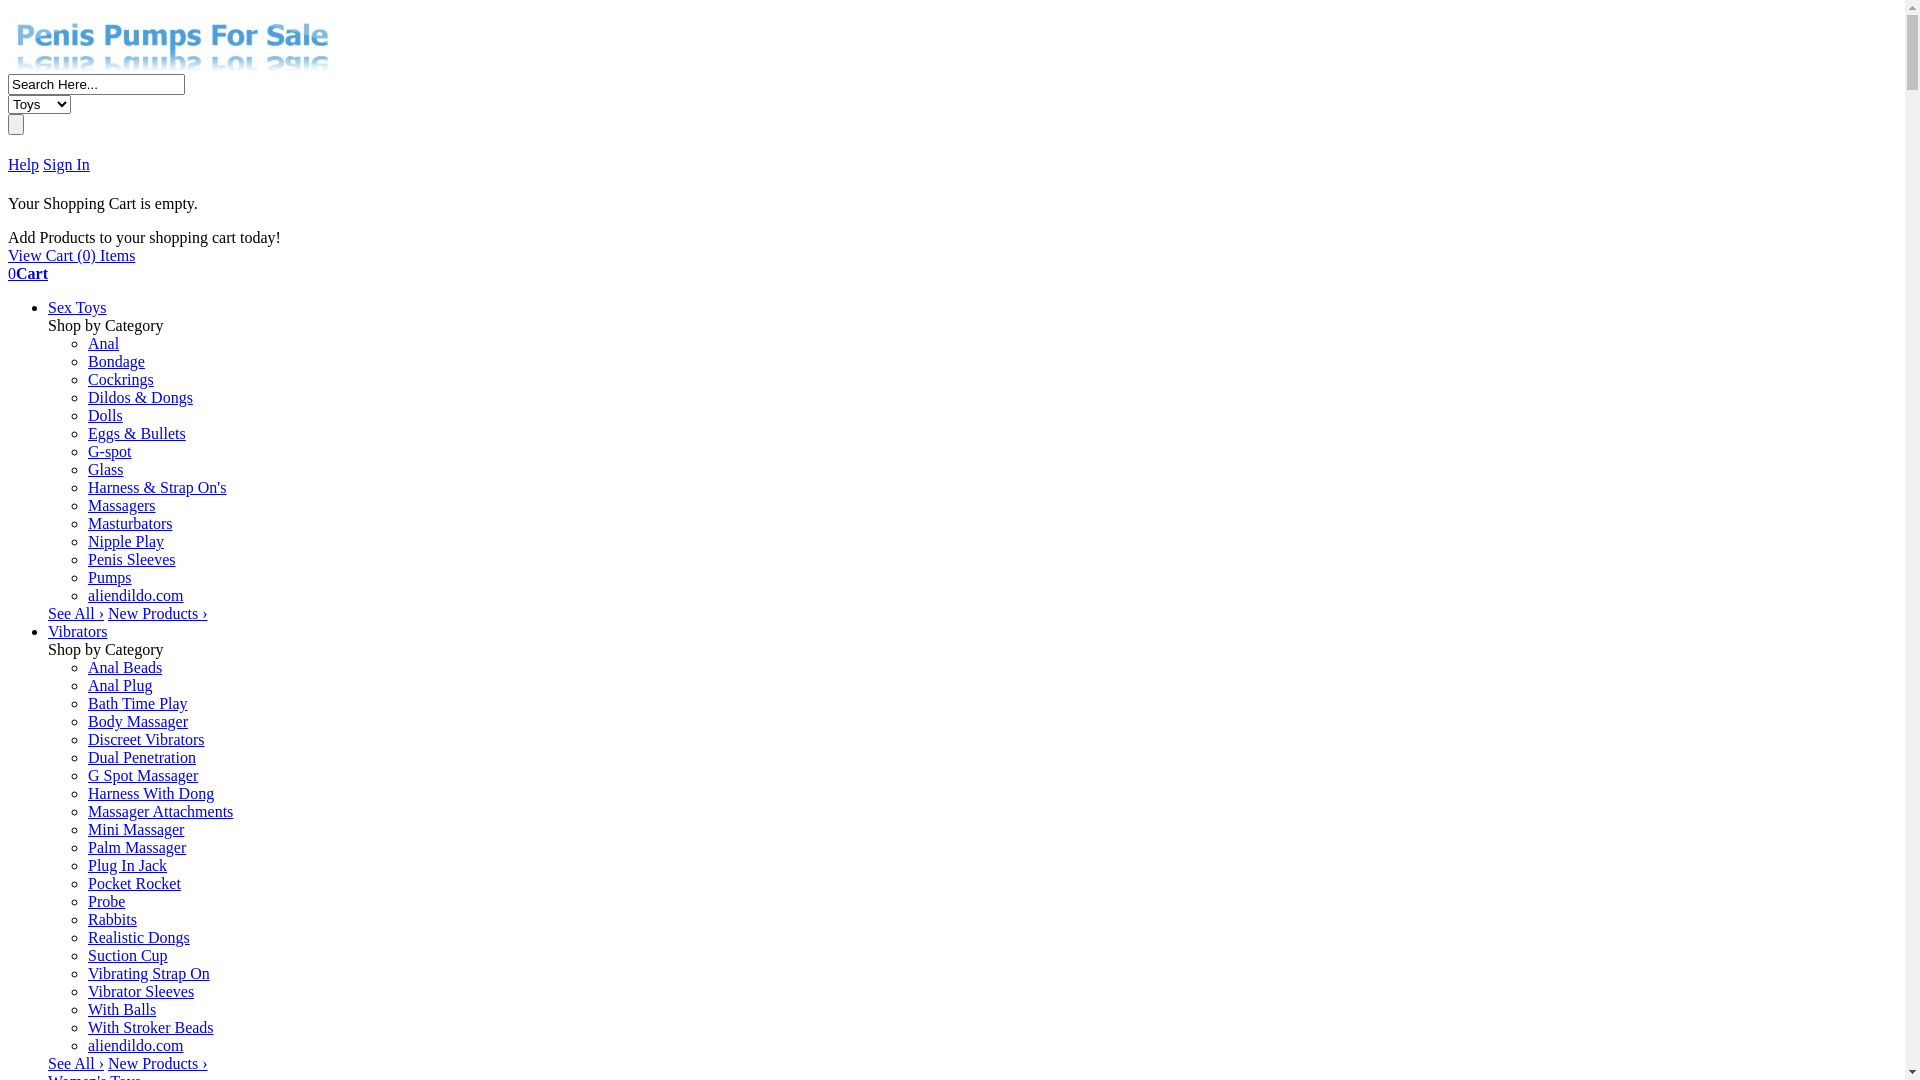  I want to click on Pocket Rocket, so click(134, 884).